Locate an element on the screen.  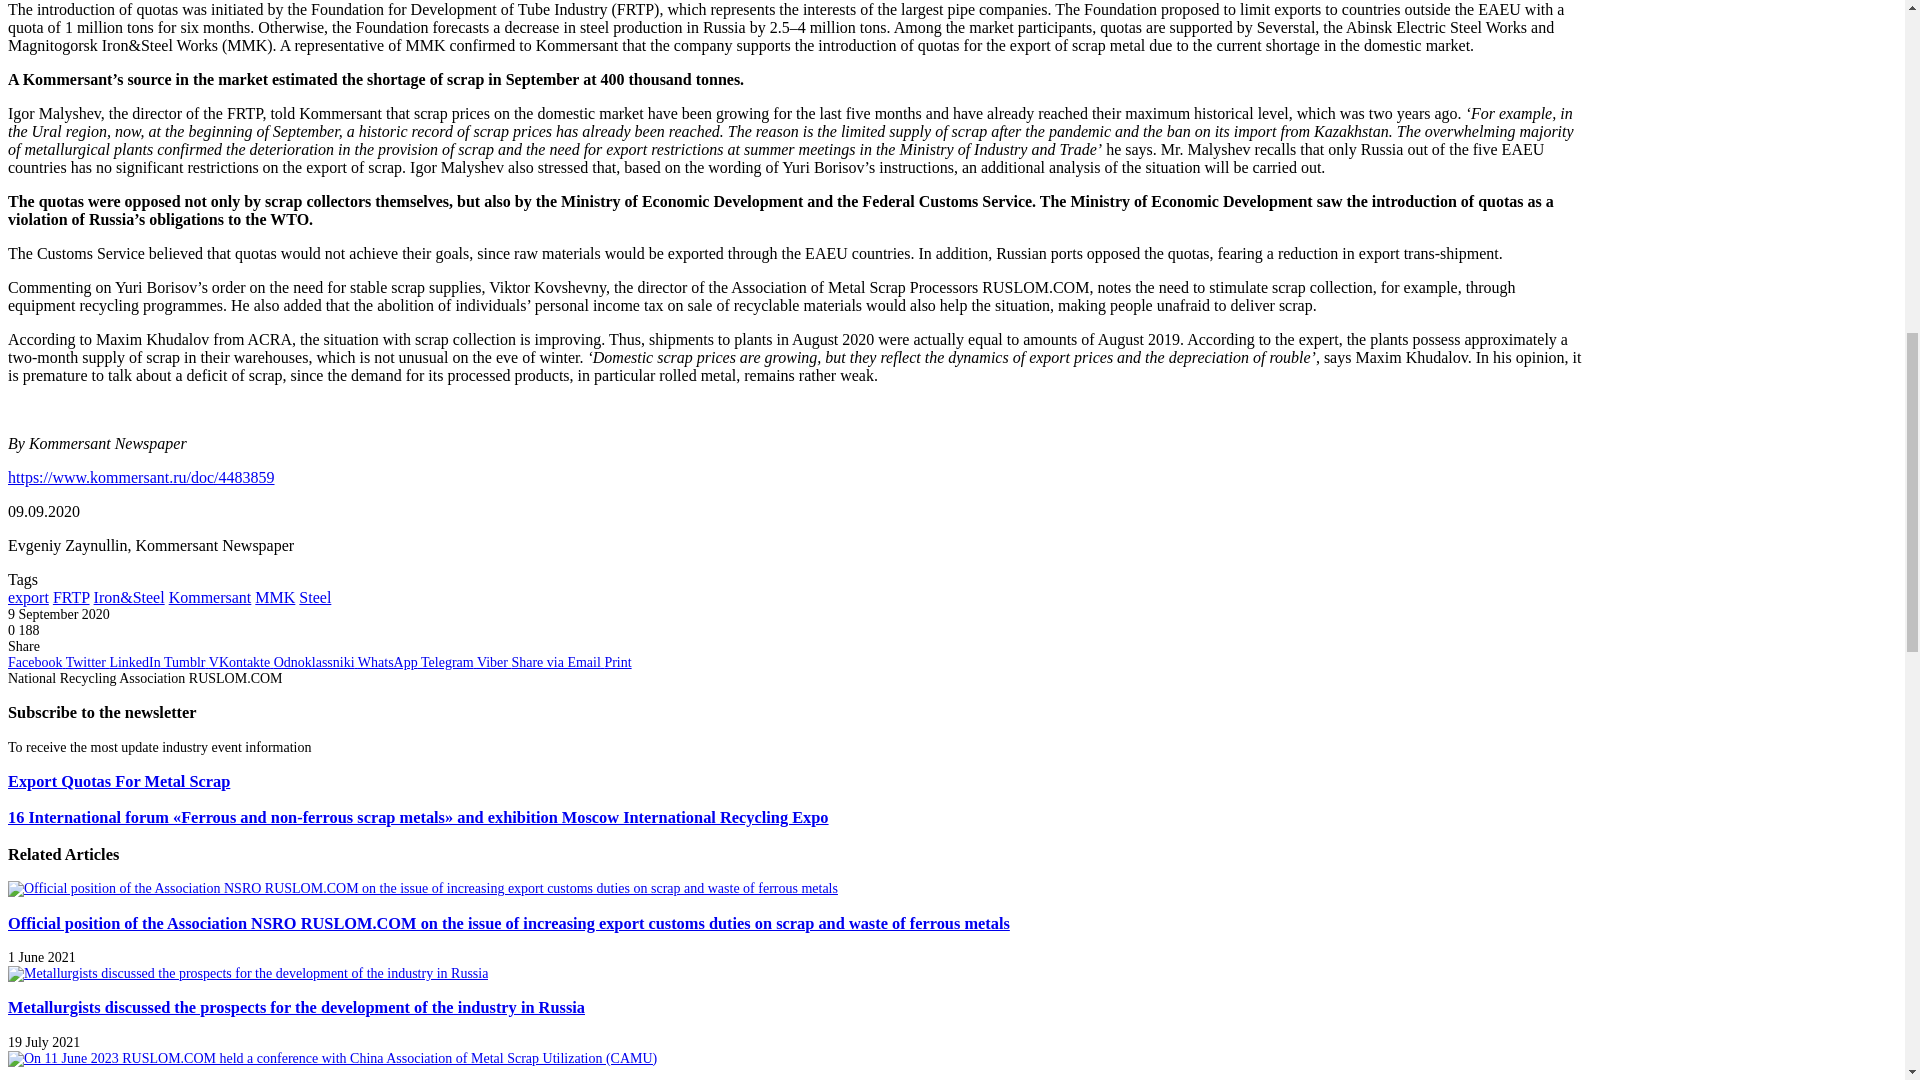
Telegram is located at coordinates (448, 662).